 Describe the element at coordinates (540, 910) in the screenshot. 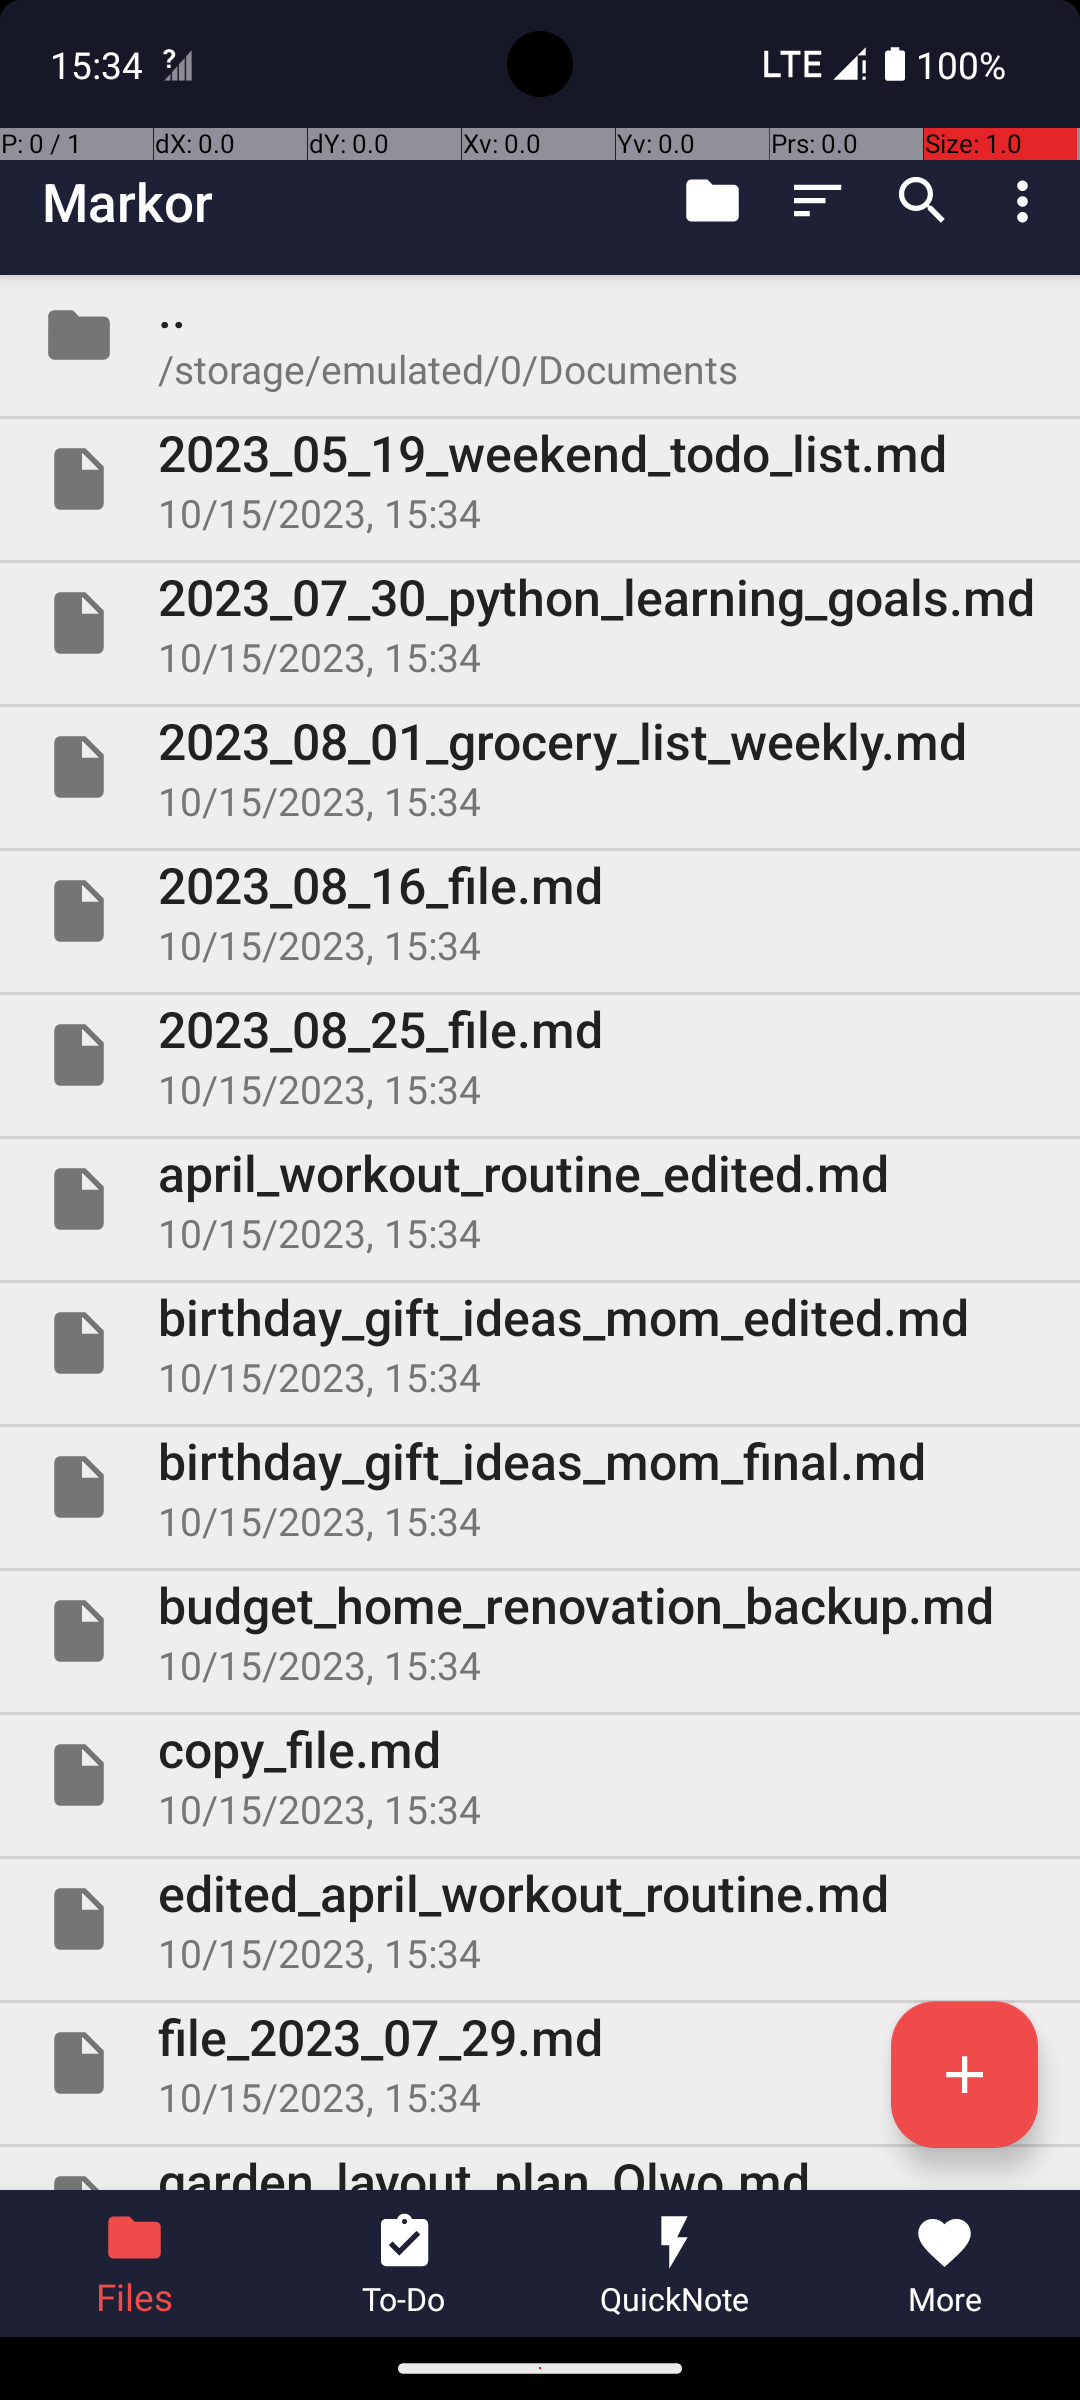

I see `File 2023_08_16_file.md ` at that location.